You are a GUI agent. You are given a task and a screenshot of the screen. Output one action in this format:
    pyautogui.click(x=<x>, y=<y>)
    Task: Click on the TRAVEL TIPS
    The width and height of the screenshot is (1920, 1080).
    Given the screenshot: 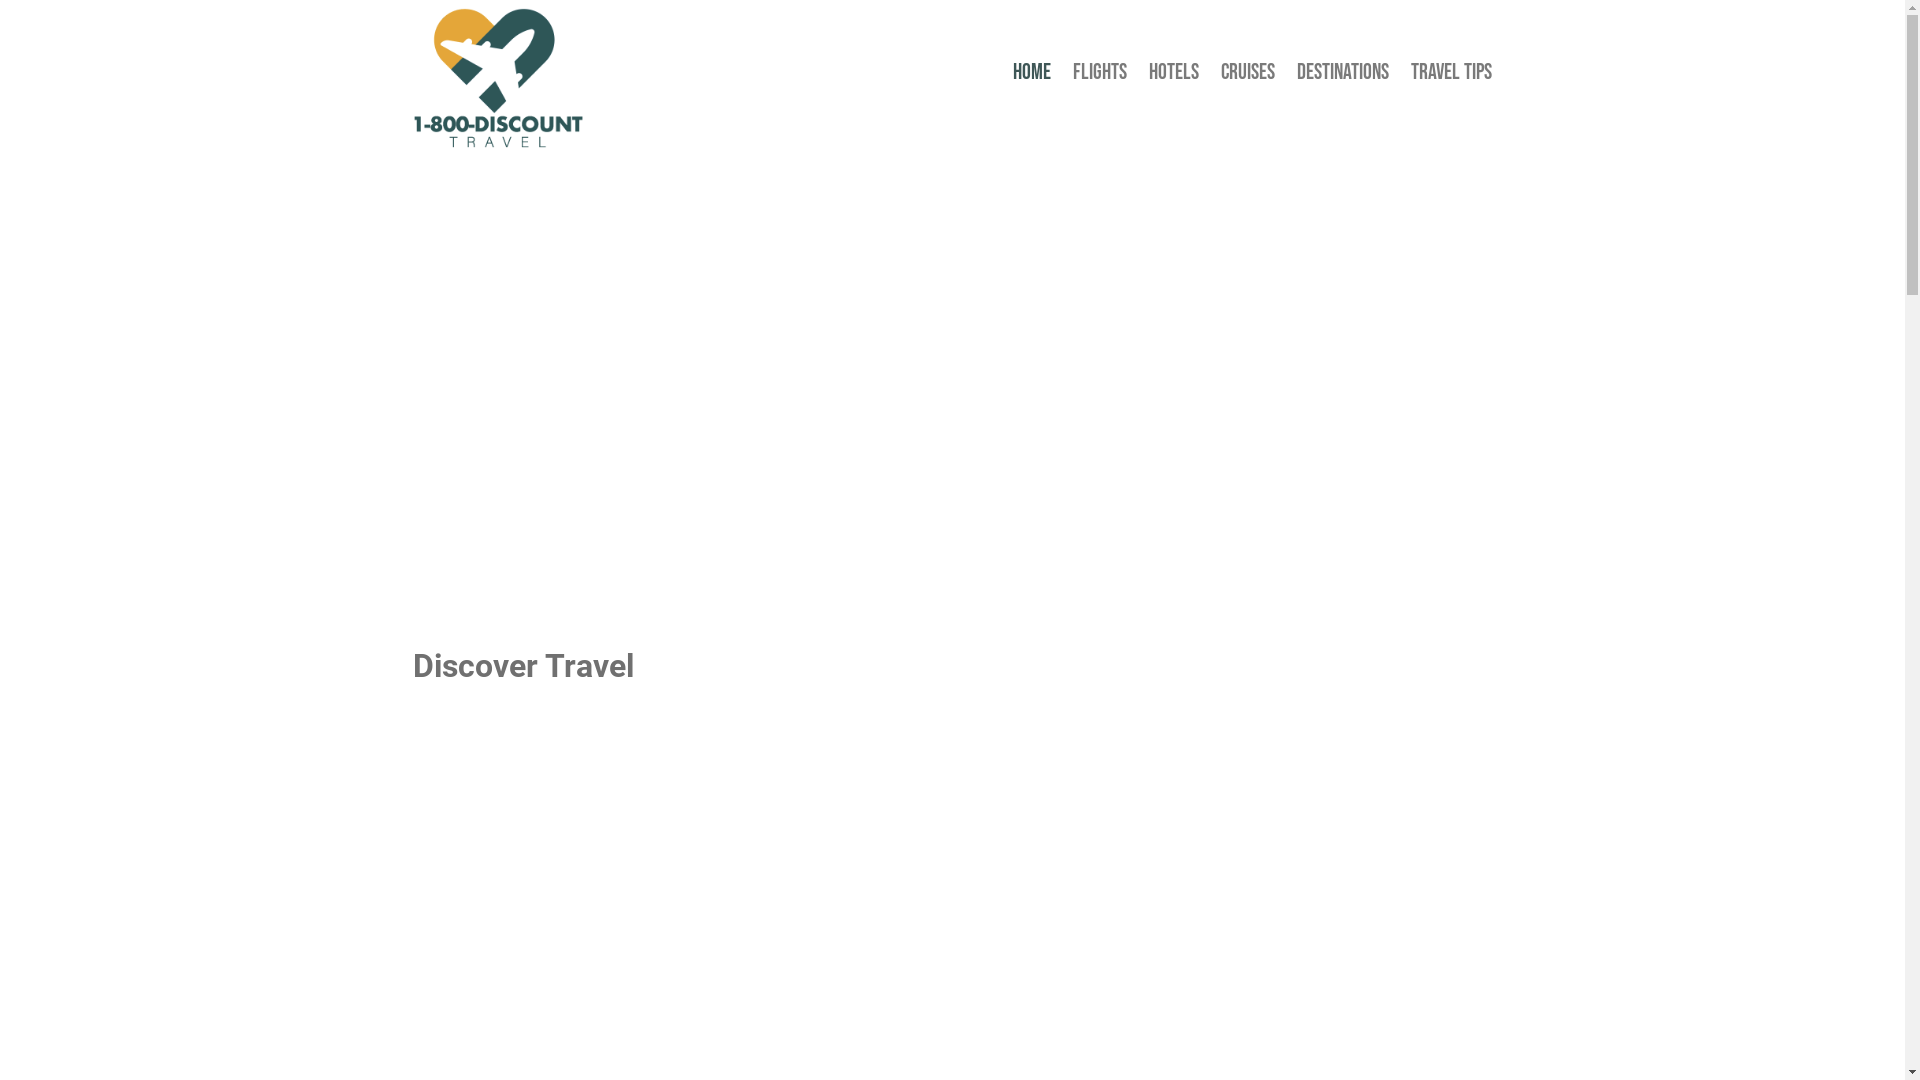 What is the action you would take?
    pyautogui.click(x=1452, y=77)
    